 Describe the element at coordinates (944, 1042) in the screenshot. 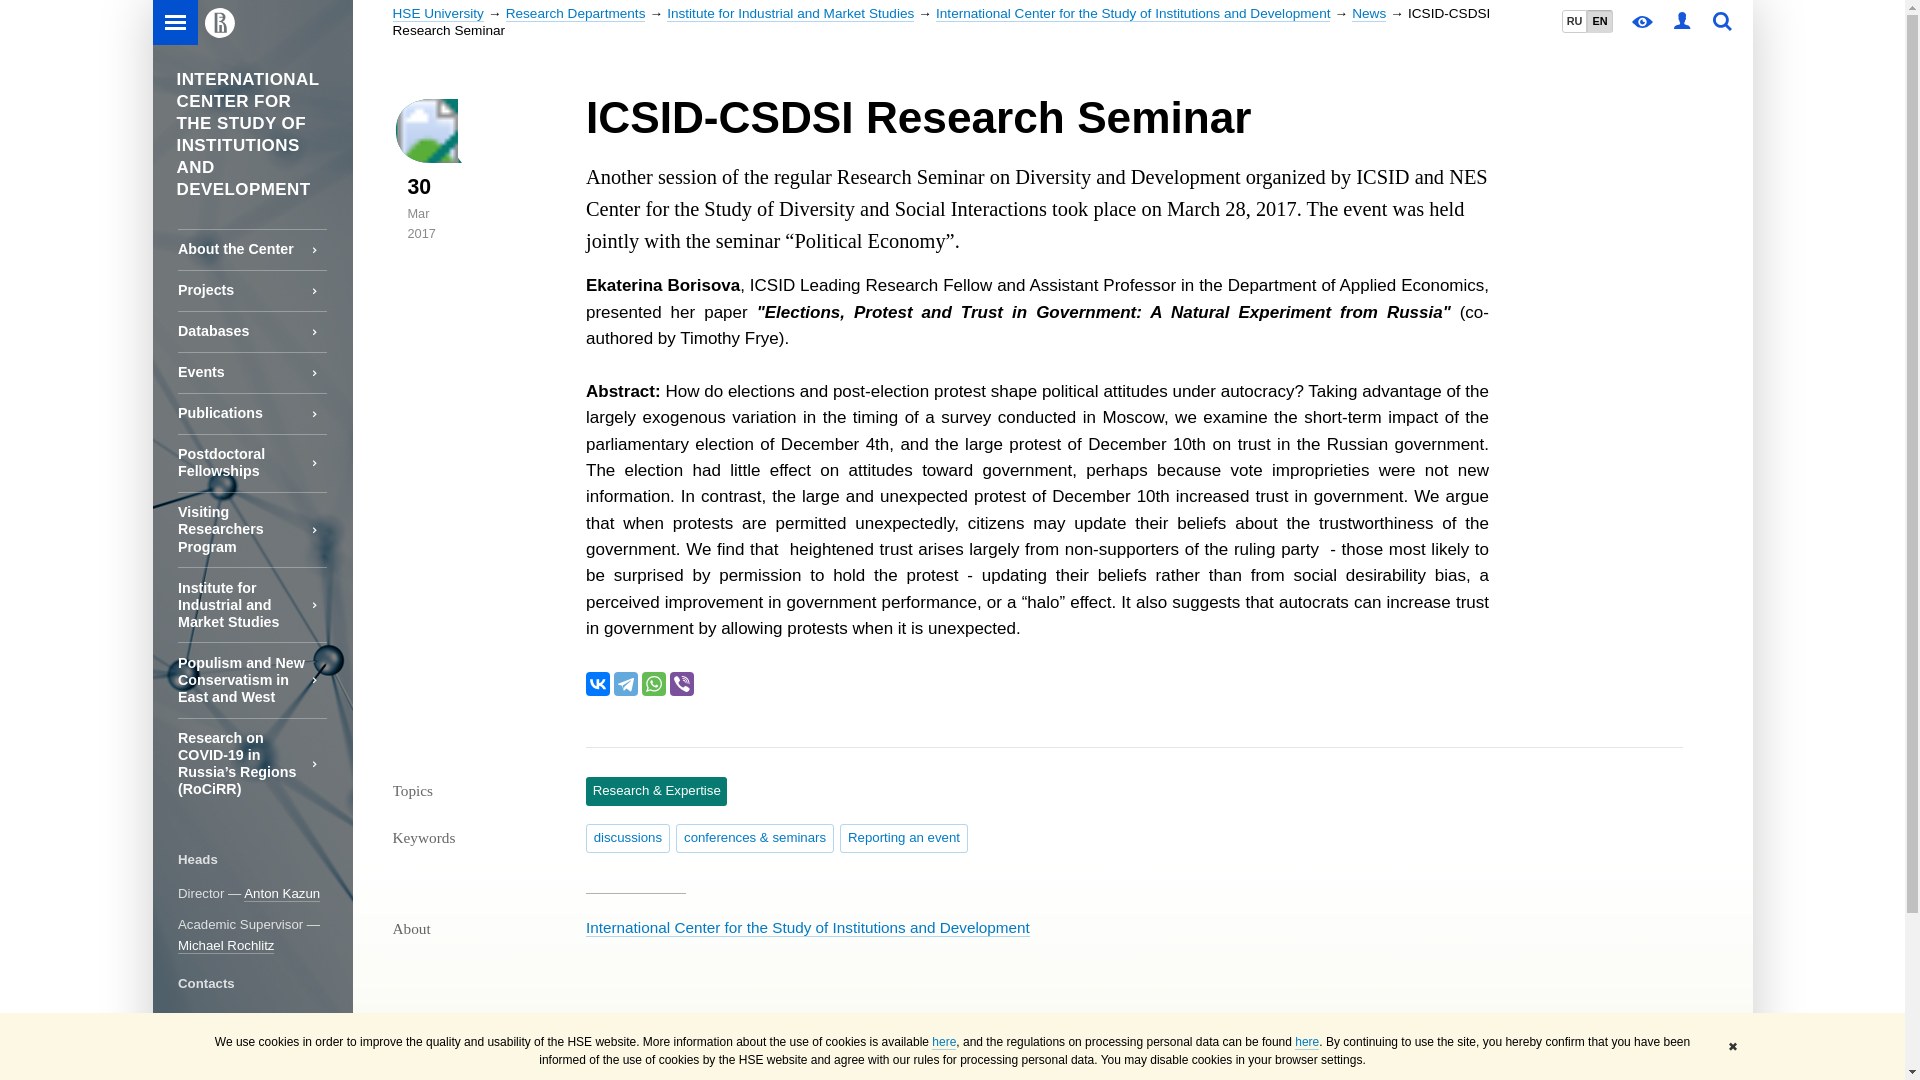

I see `here` at that location.